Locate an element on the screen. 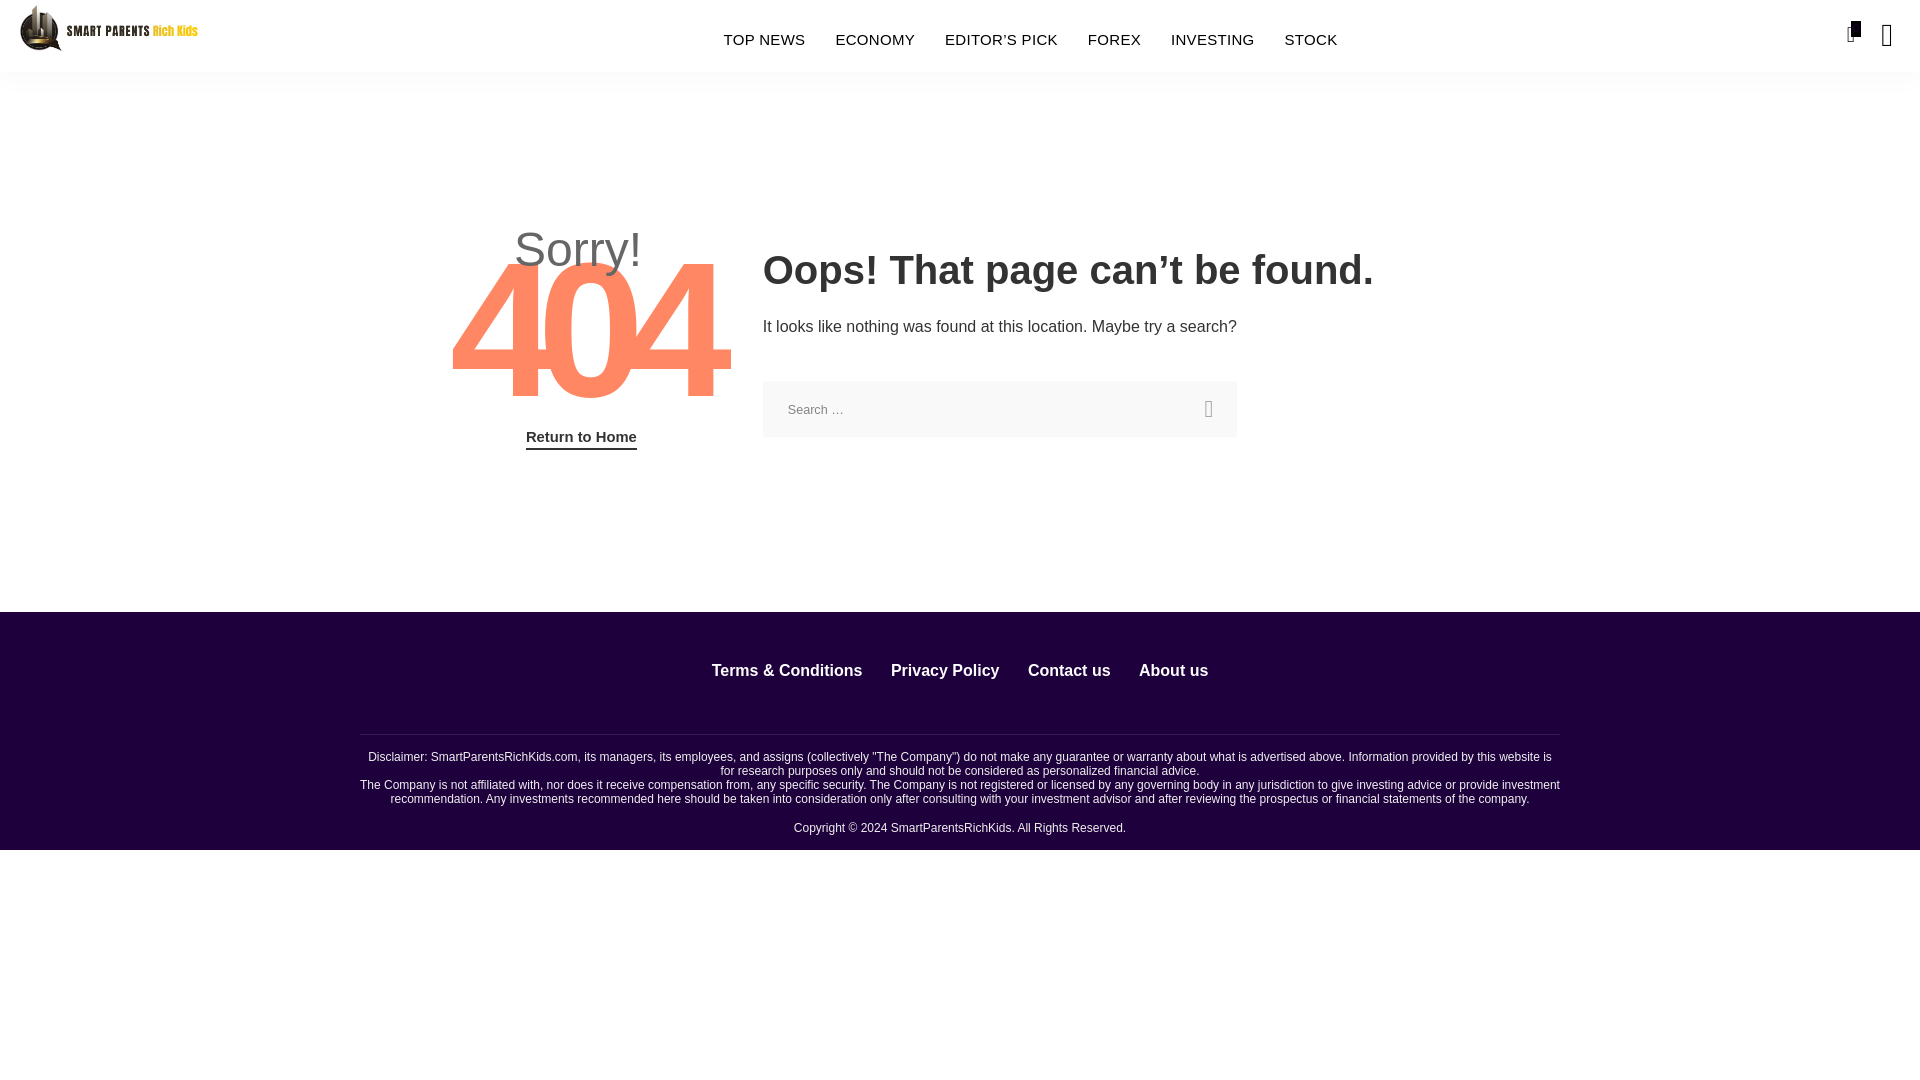 The image size is (1920, 1080). SmartParentsRichKids.com is located at coordinates (504, 756).